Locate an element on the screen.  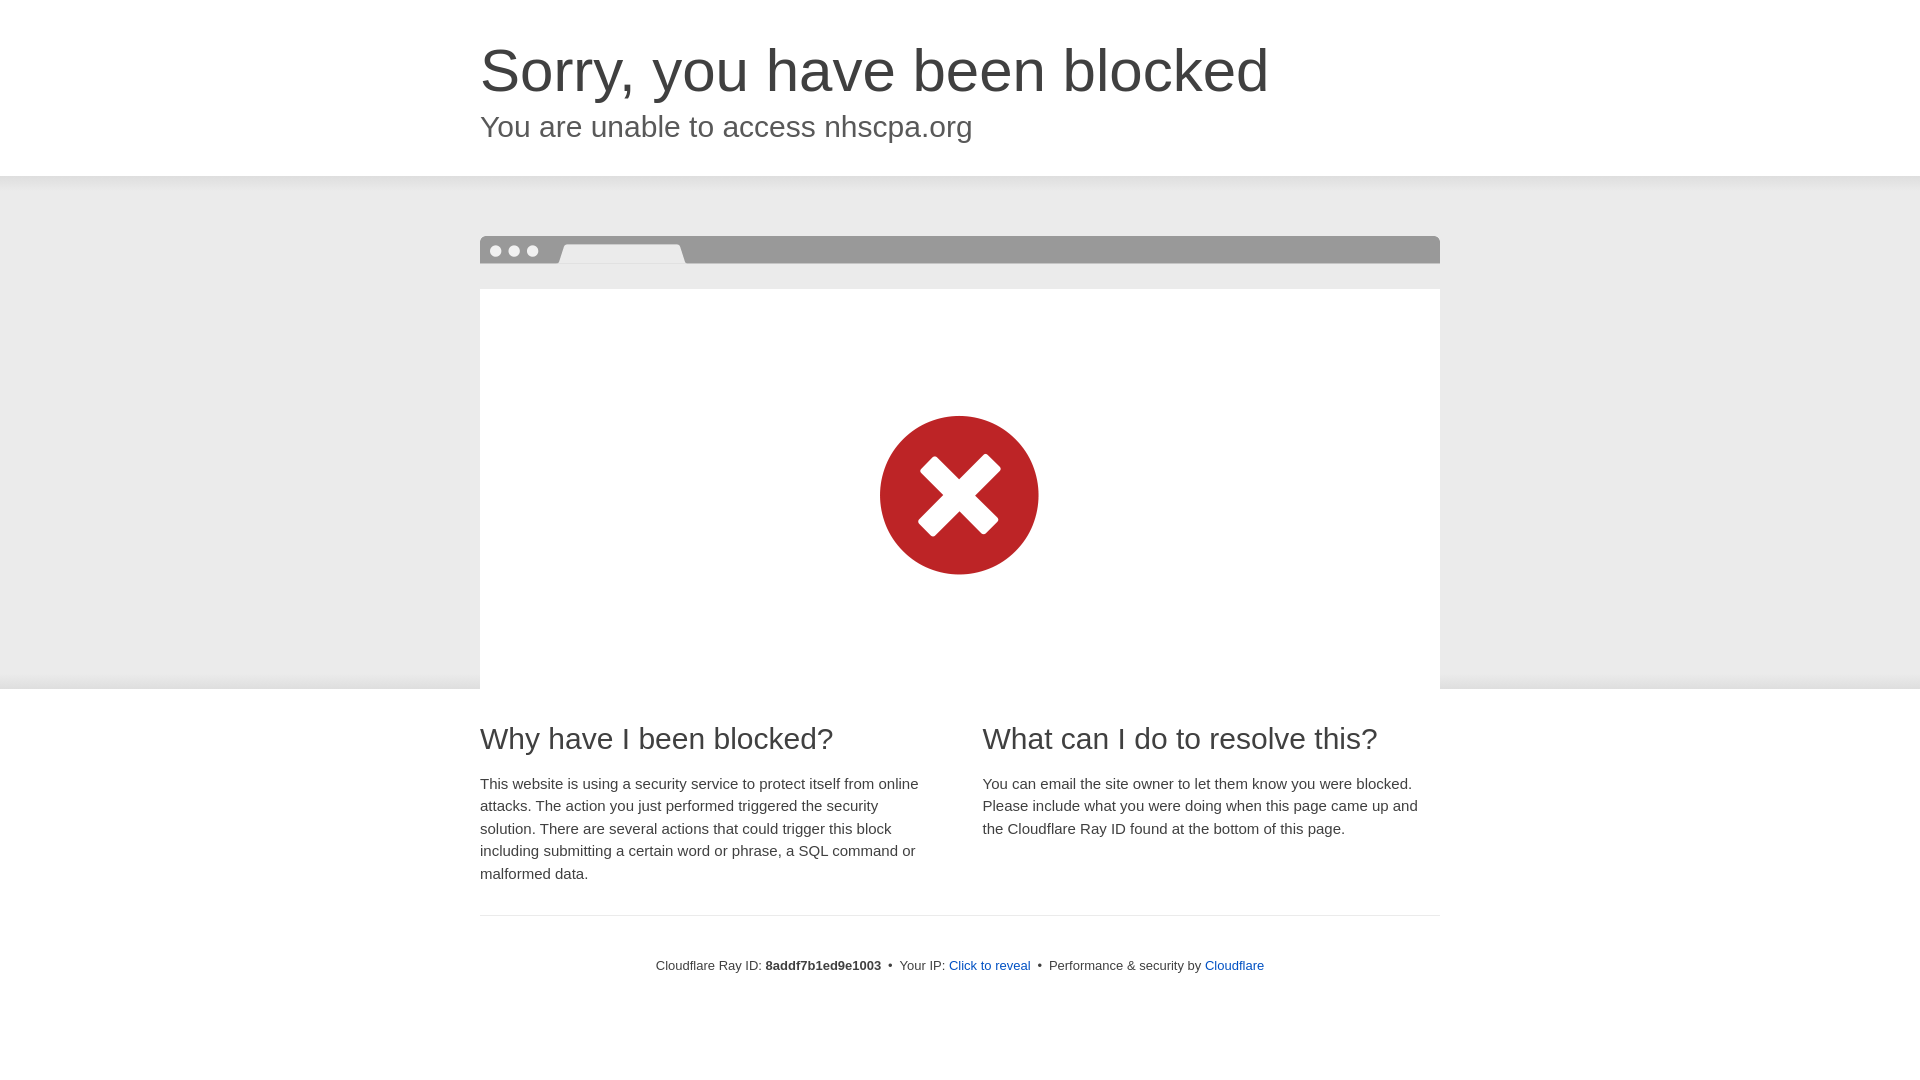
Cloudflare is located at coordinates (1234, 965).